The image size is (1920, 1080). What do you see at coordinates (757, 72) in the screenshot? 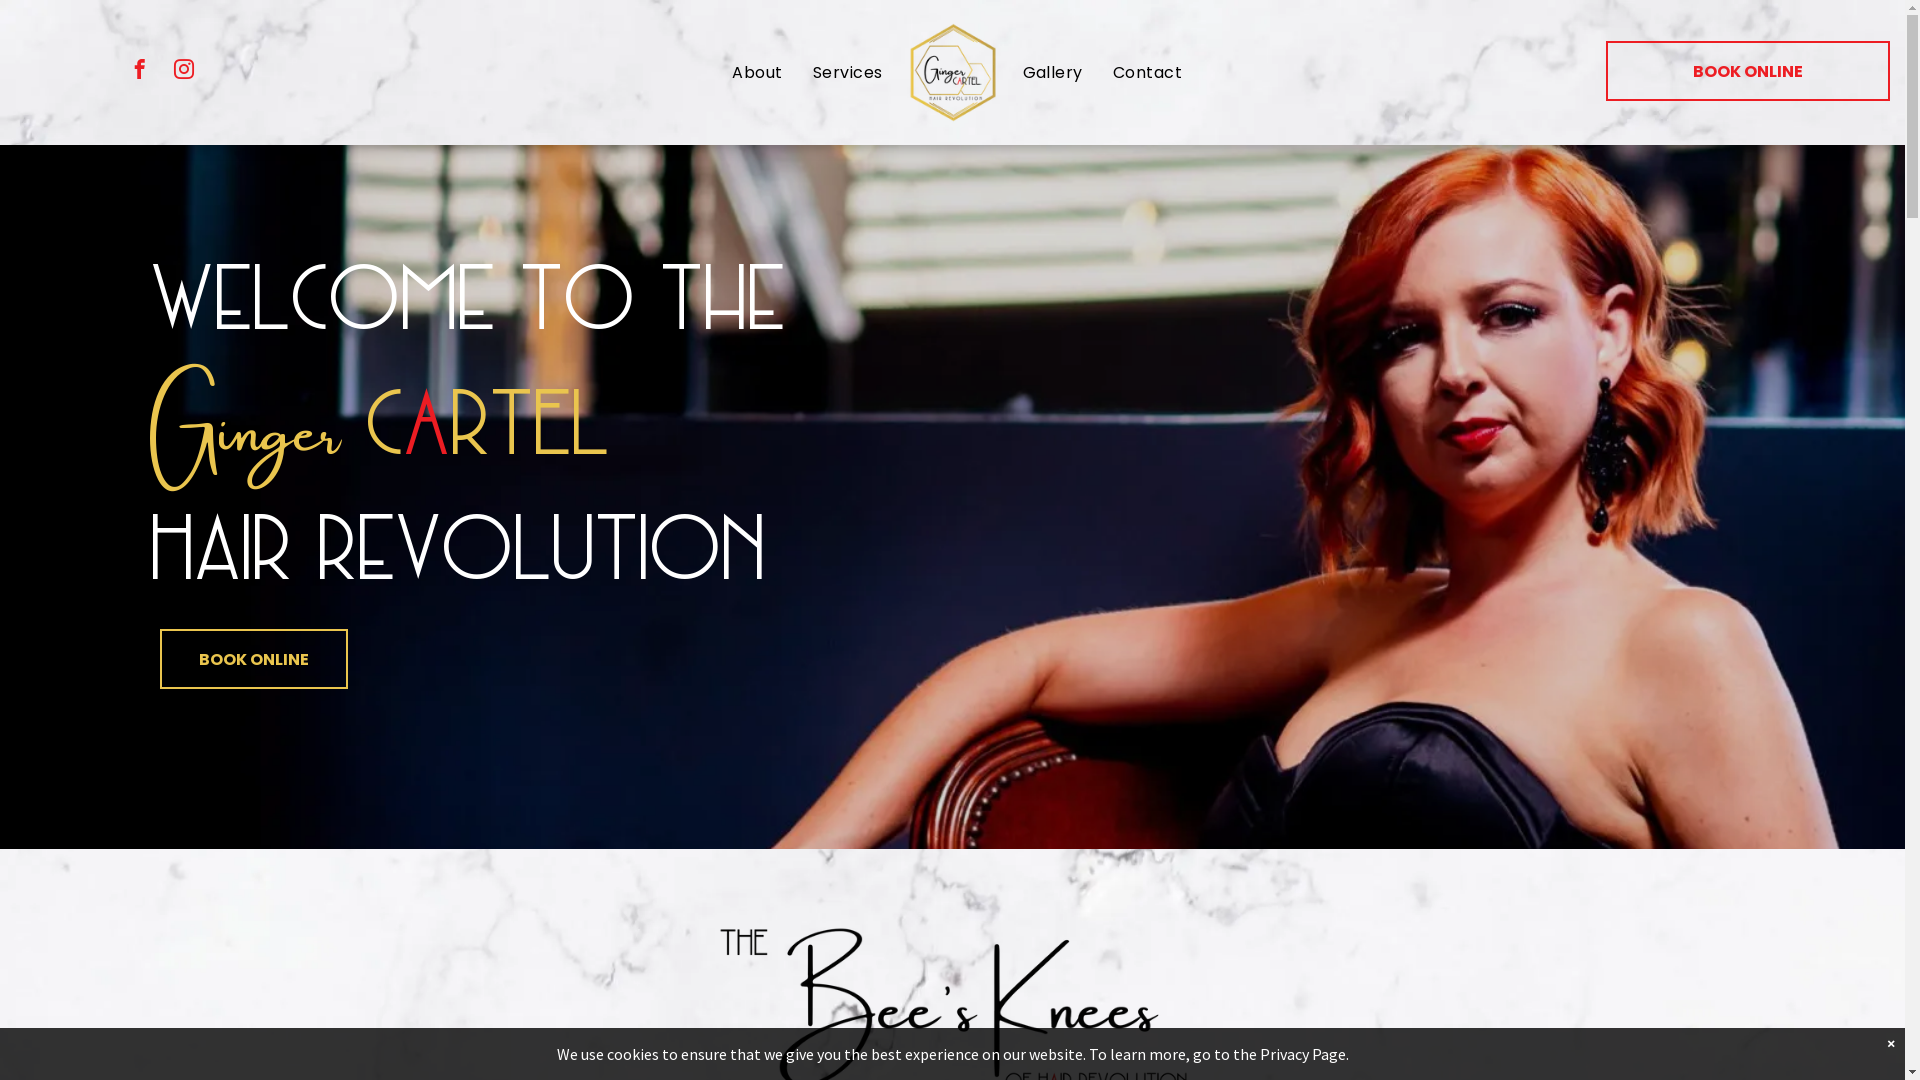
I see `About` at bounding box center [757, 72].